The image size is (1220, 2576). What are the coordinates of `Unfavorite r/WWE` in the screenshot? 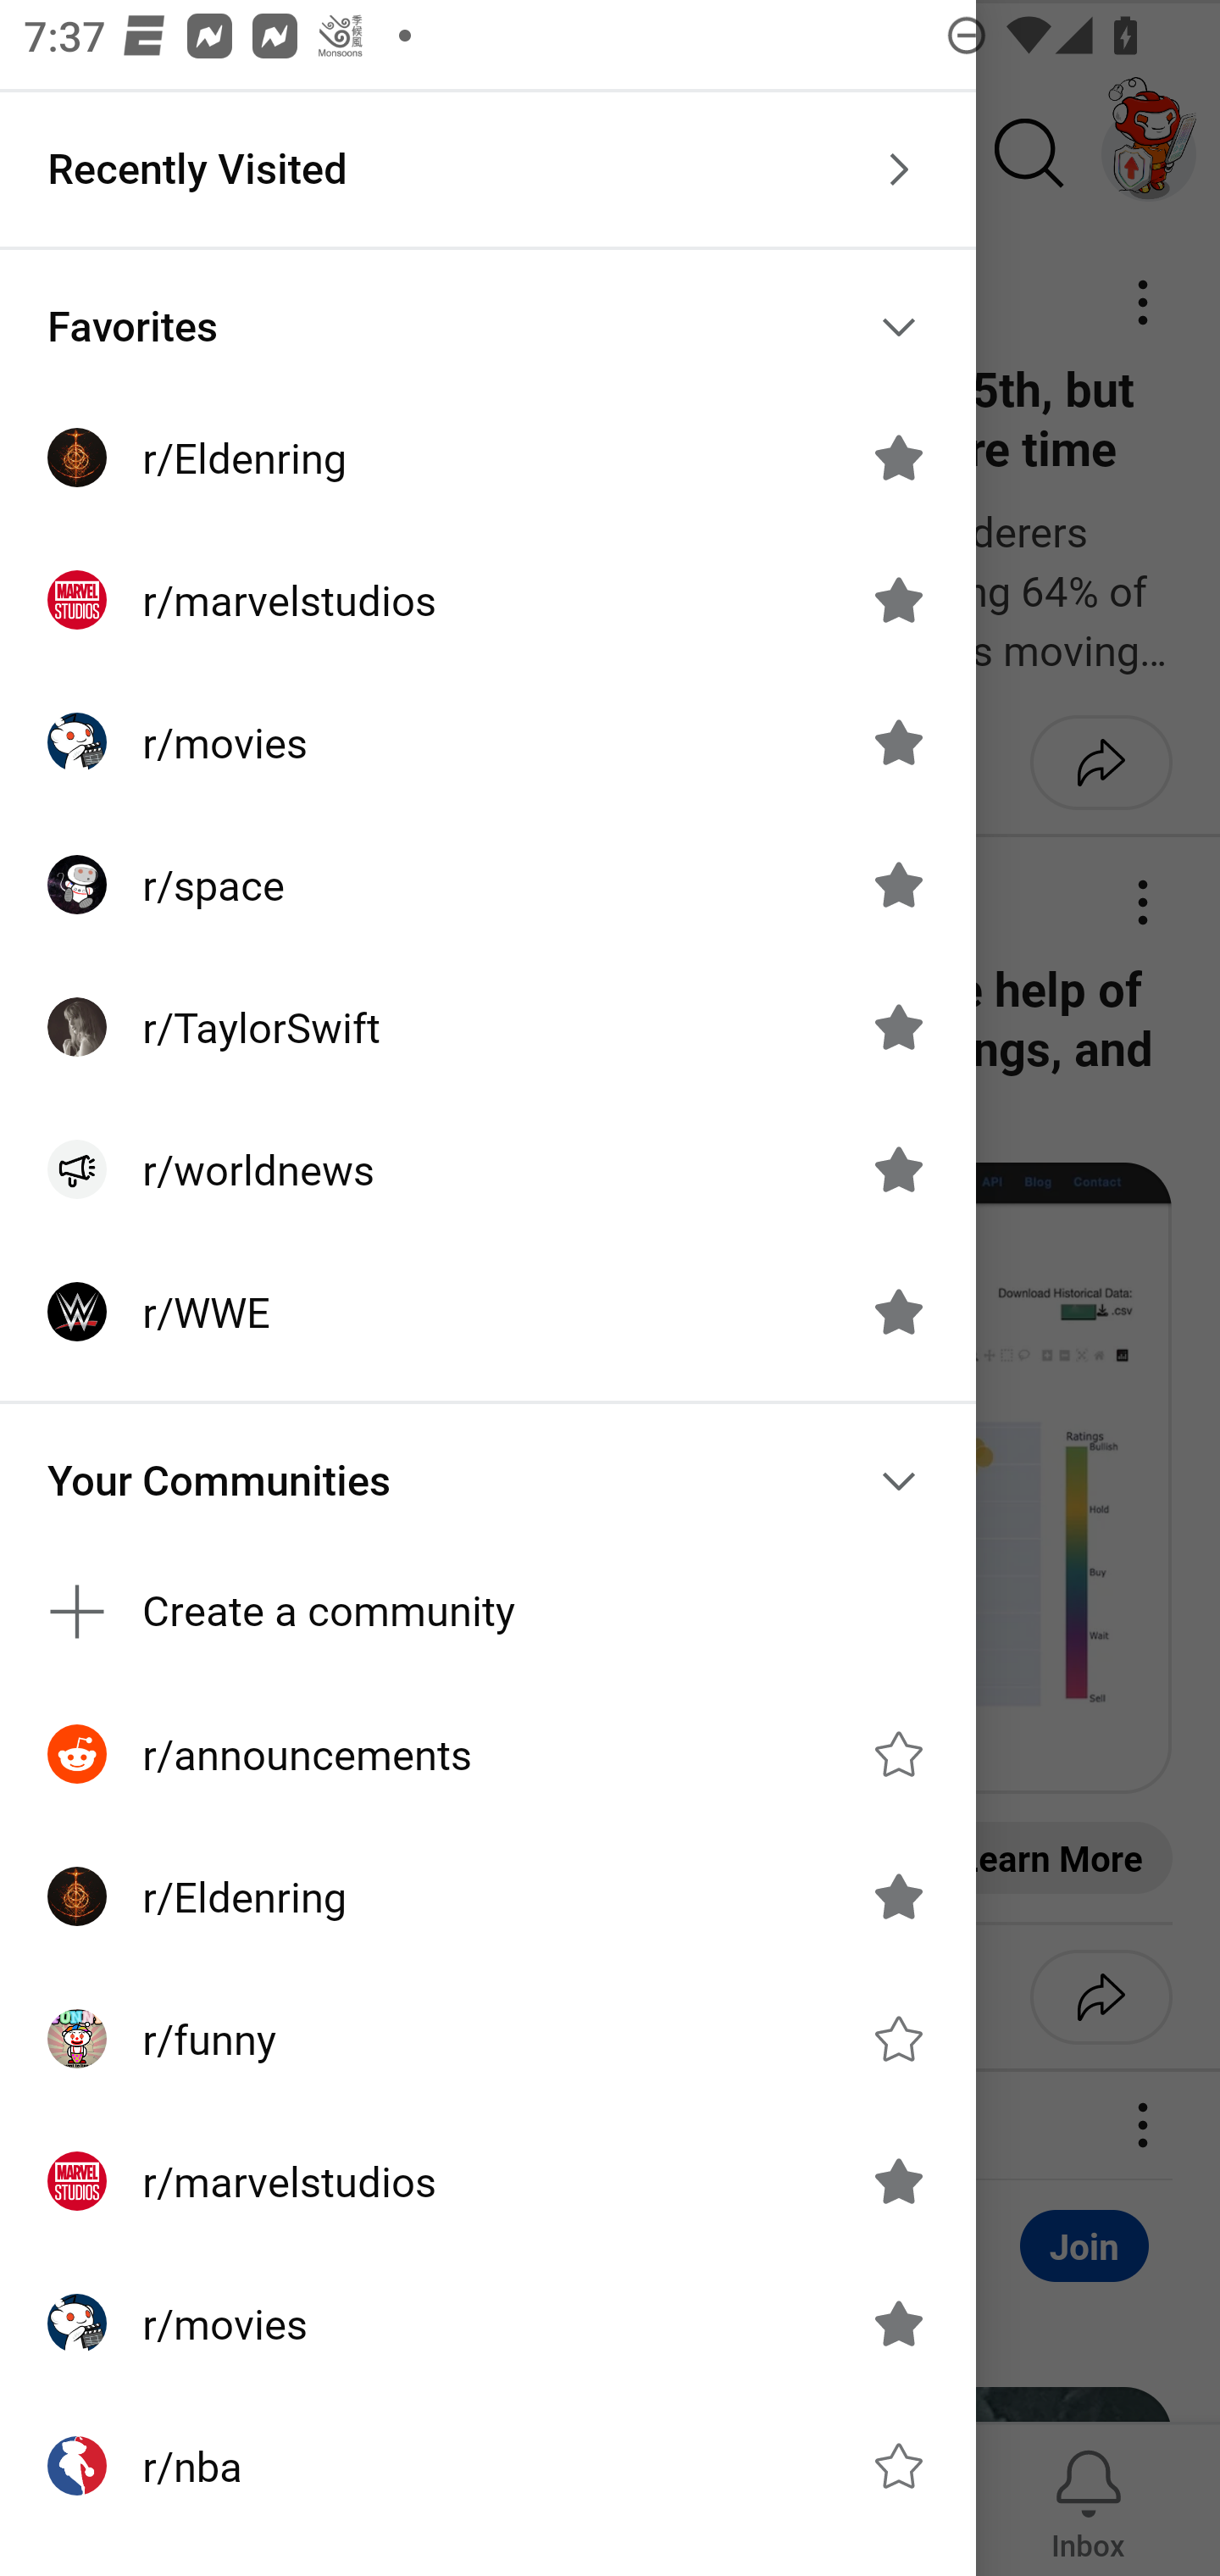 It's located at (898, 1312).